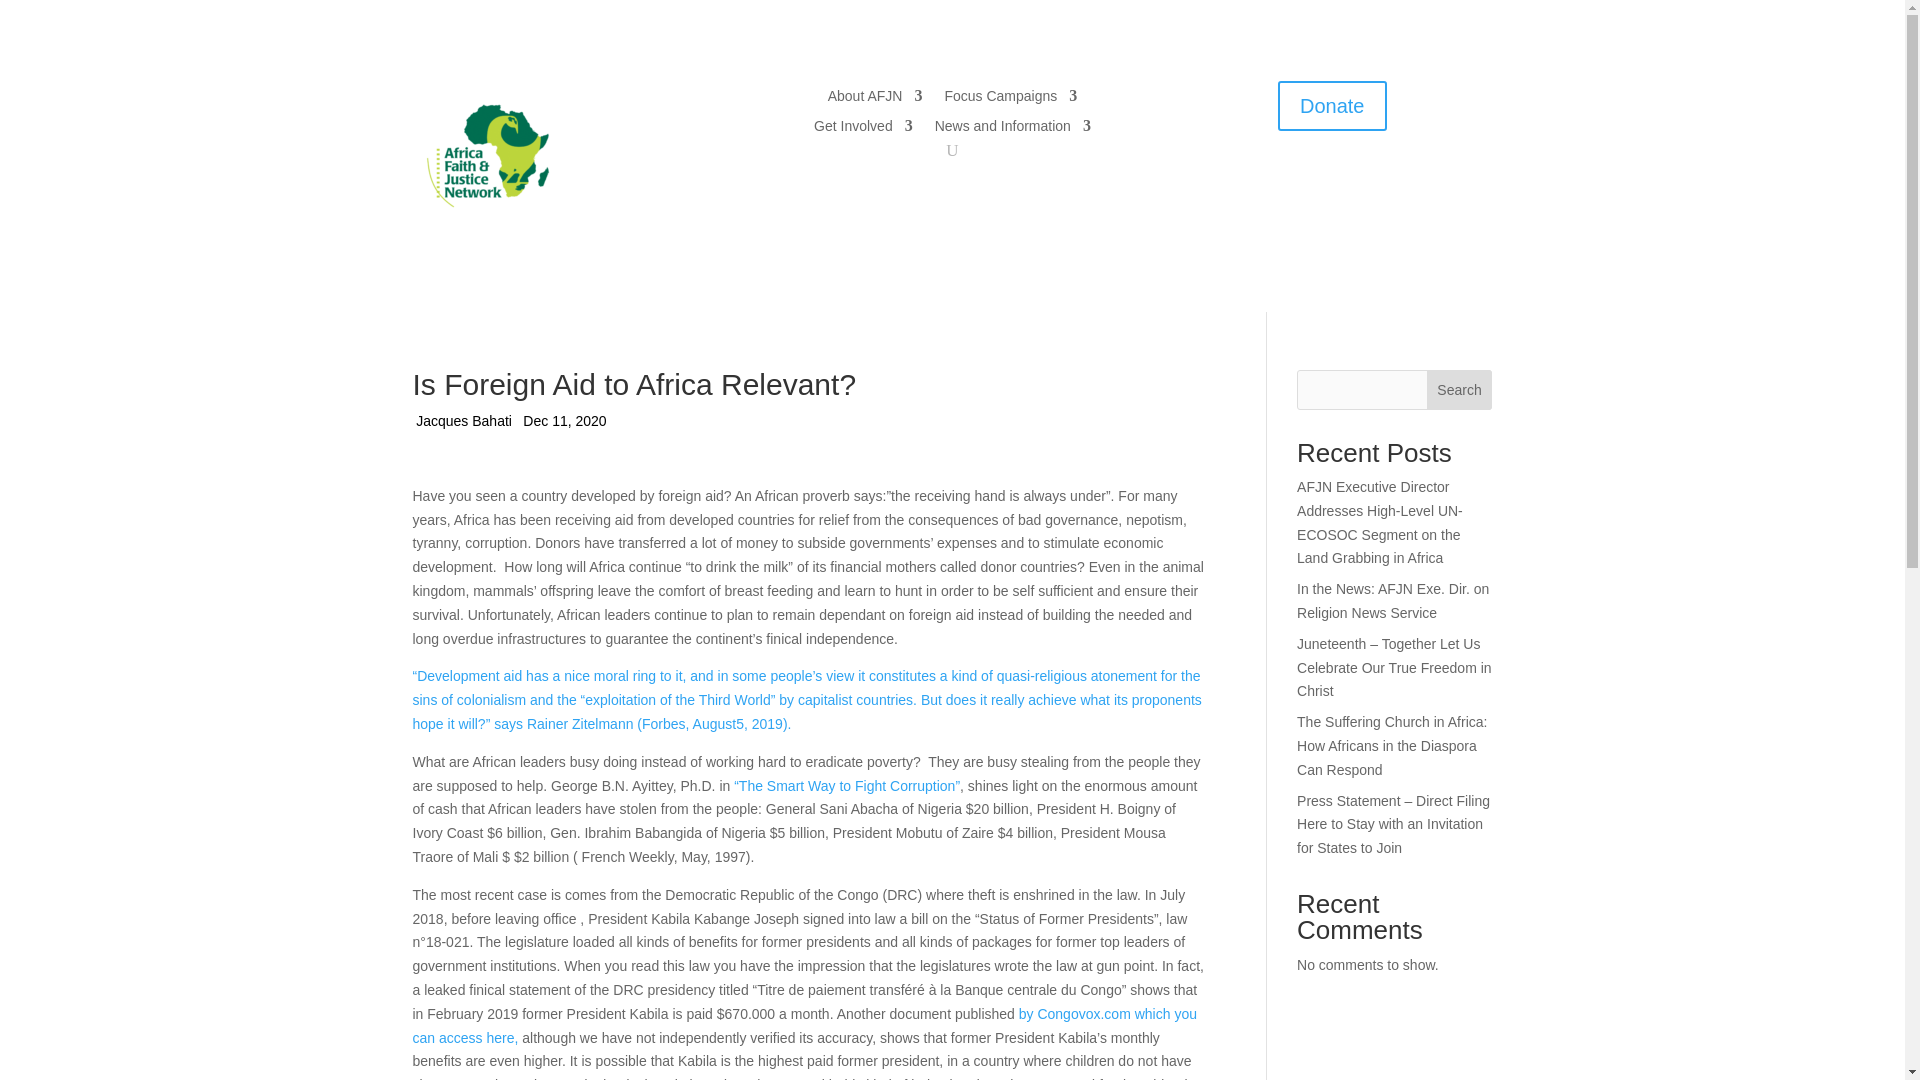 Image resolution: width=1920 pixels, height=1080 pixels. I want to click on AFJN Circle Logo 2, so click(487, 156).